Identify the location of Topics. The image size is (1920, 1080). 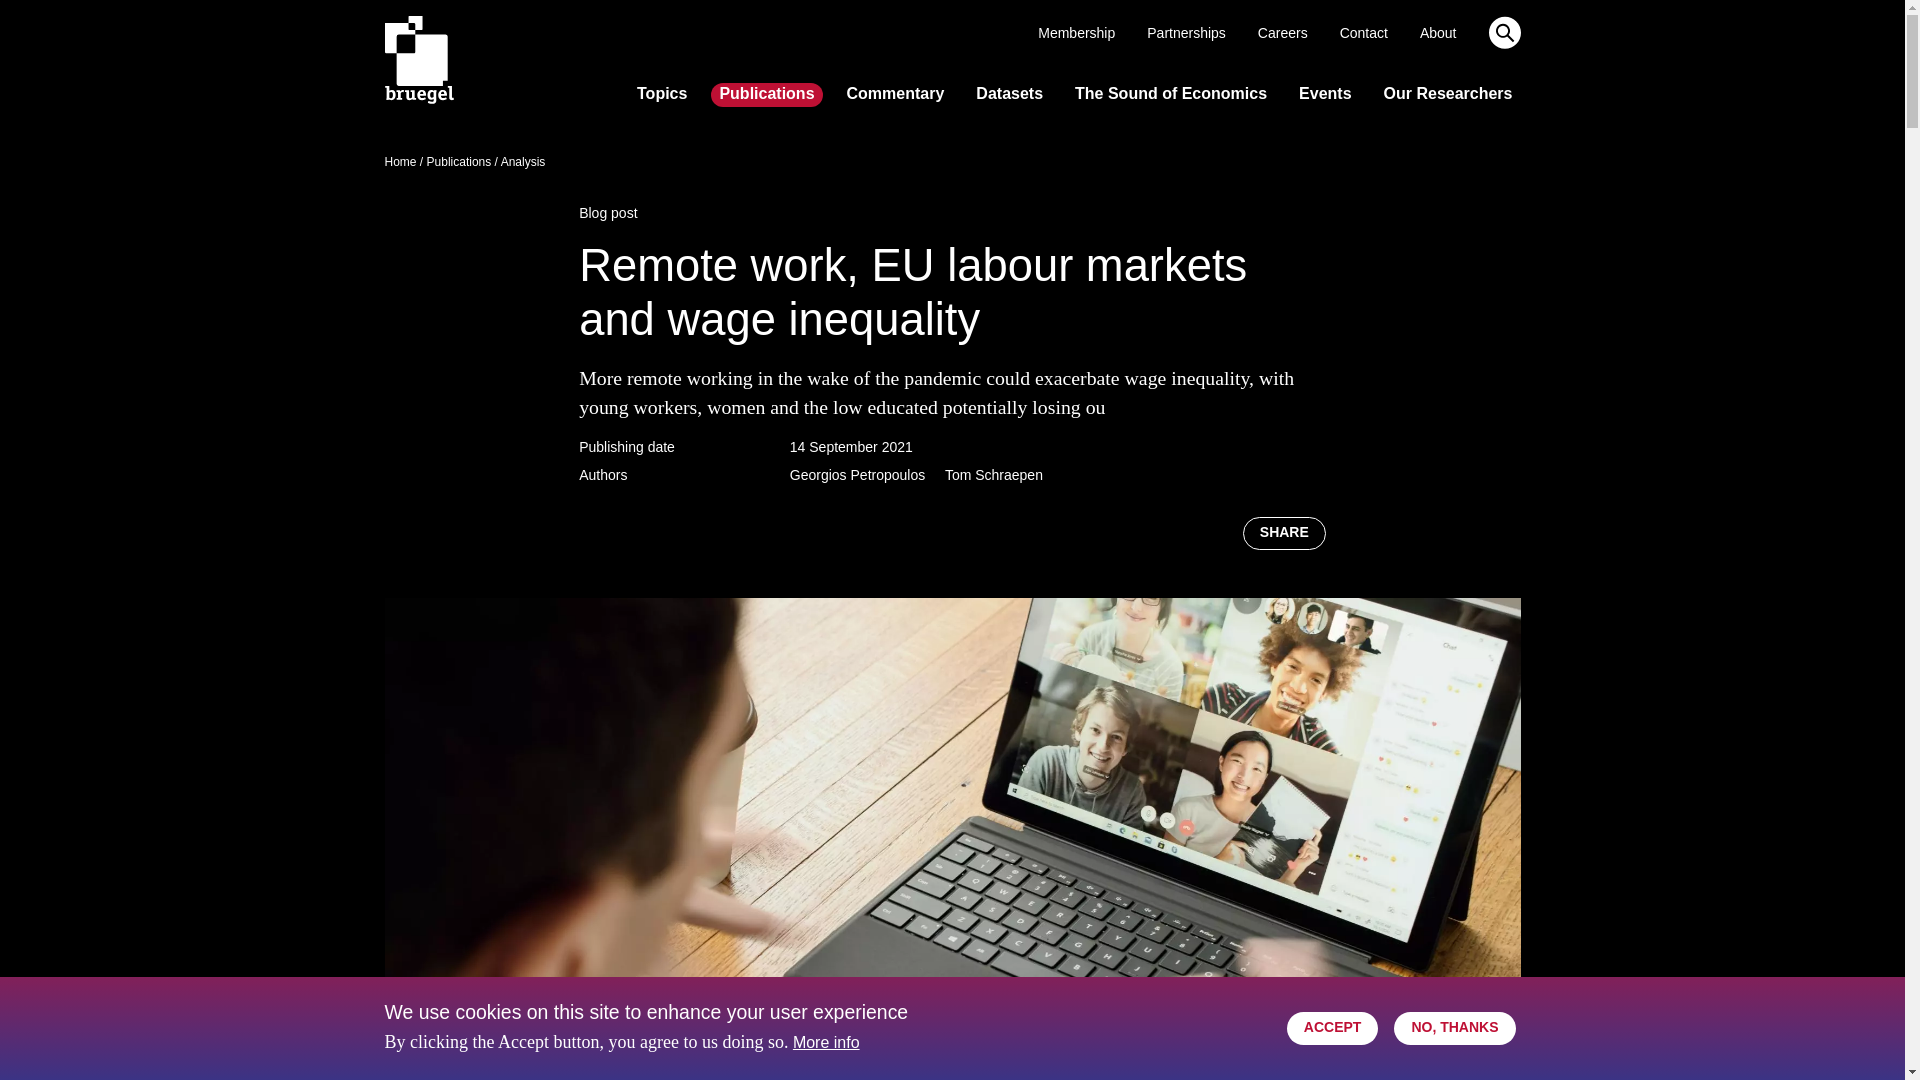
(662, 94).